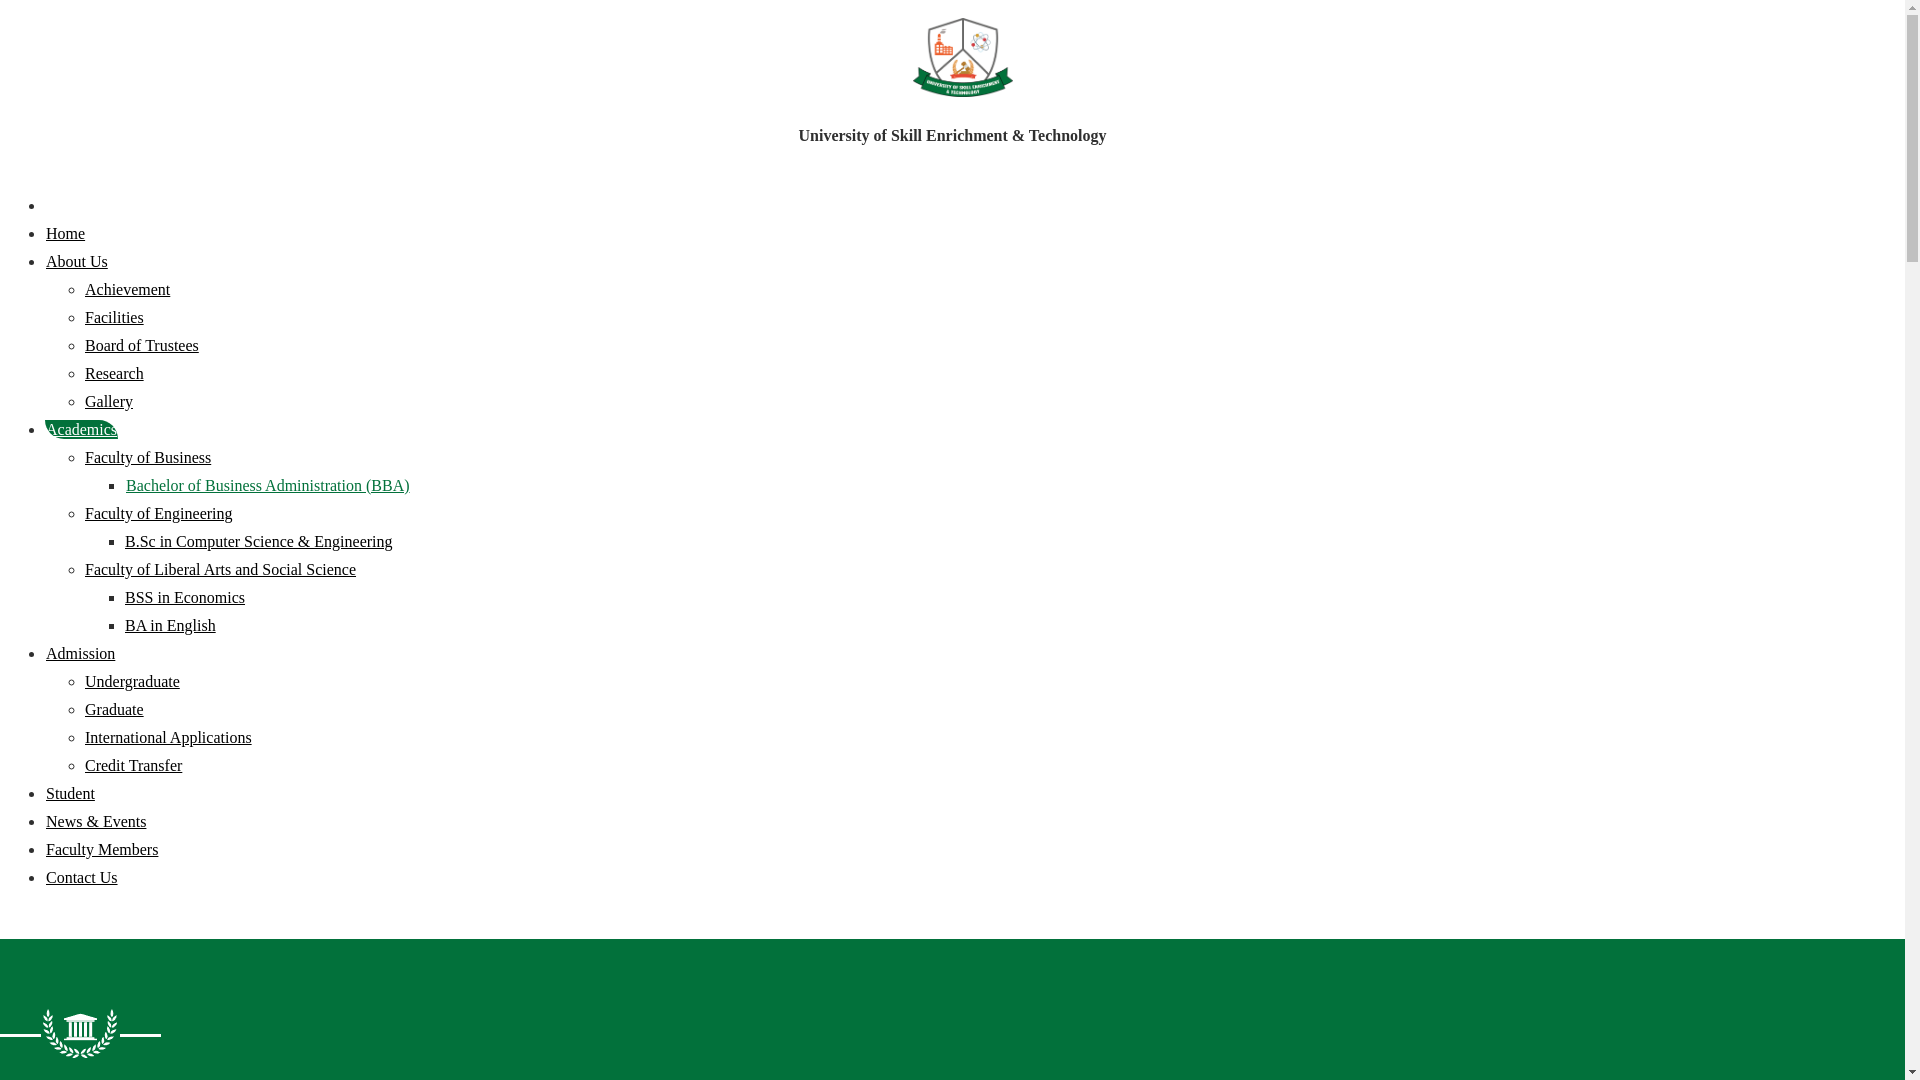 The height and width of the screenshot is (1080, 1920). Describe the element at coordinates (142, 346) in the screenshot. I see `Board of Trustees` at that location.